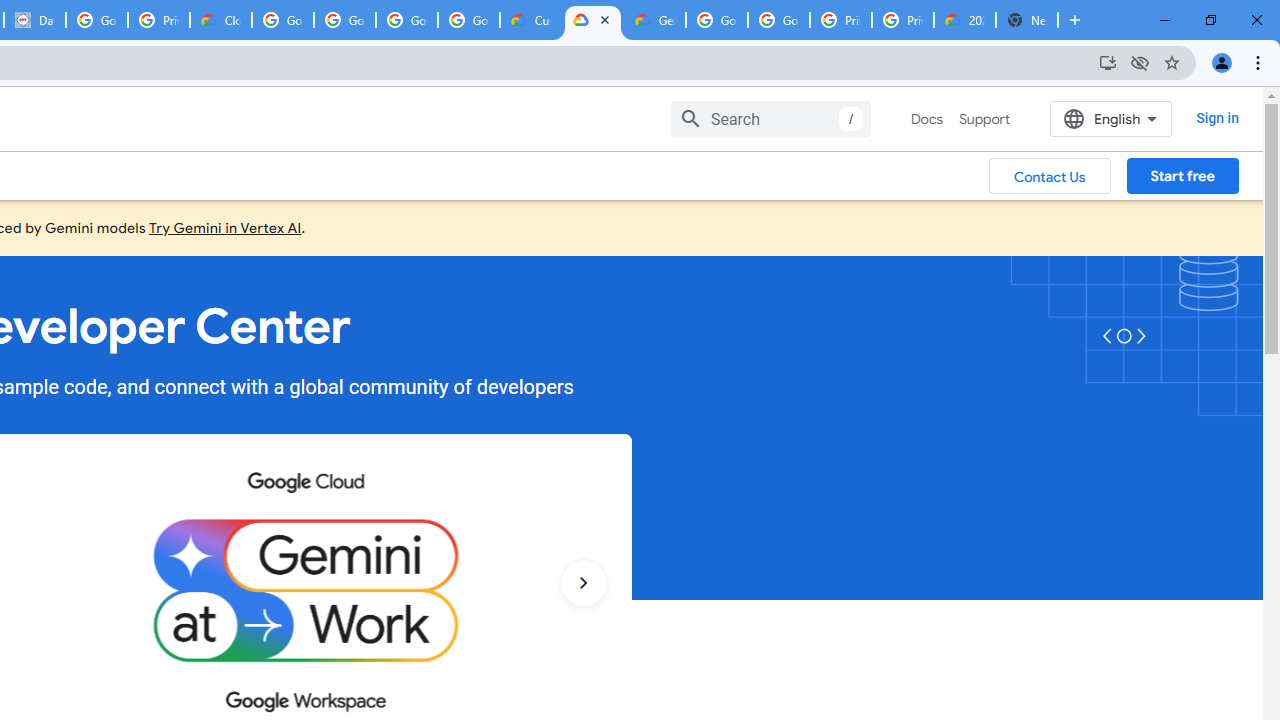 The width and height of the screenshot is (1280, 720). I want to click on Try Gemini in Vertex AI, so click(225, 227).